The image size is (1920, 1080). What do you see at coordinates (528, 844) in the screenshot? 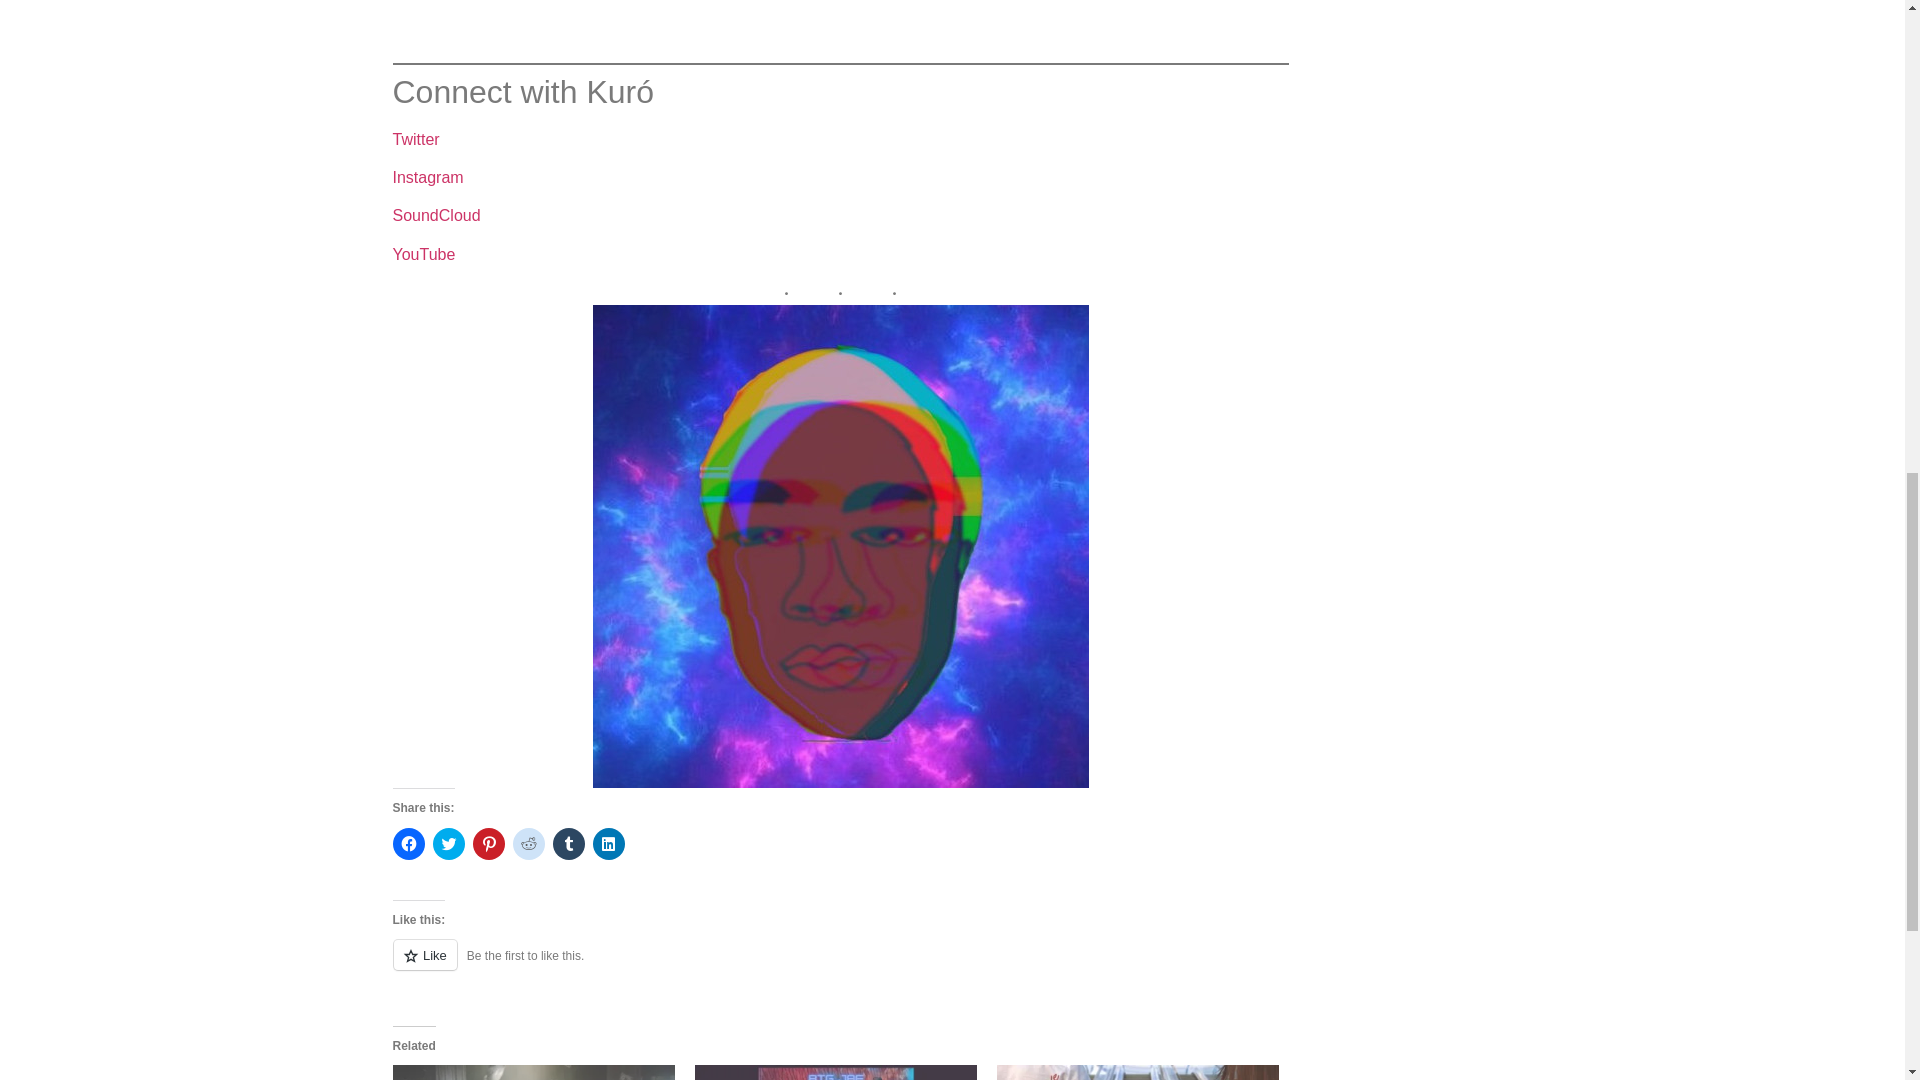
I see `Click to share on Reddit` at bounding box center [528, 844].